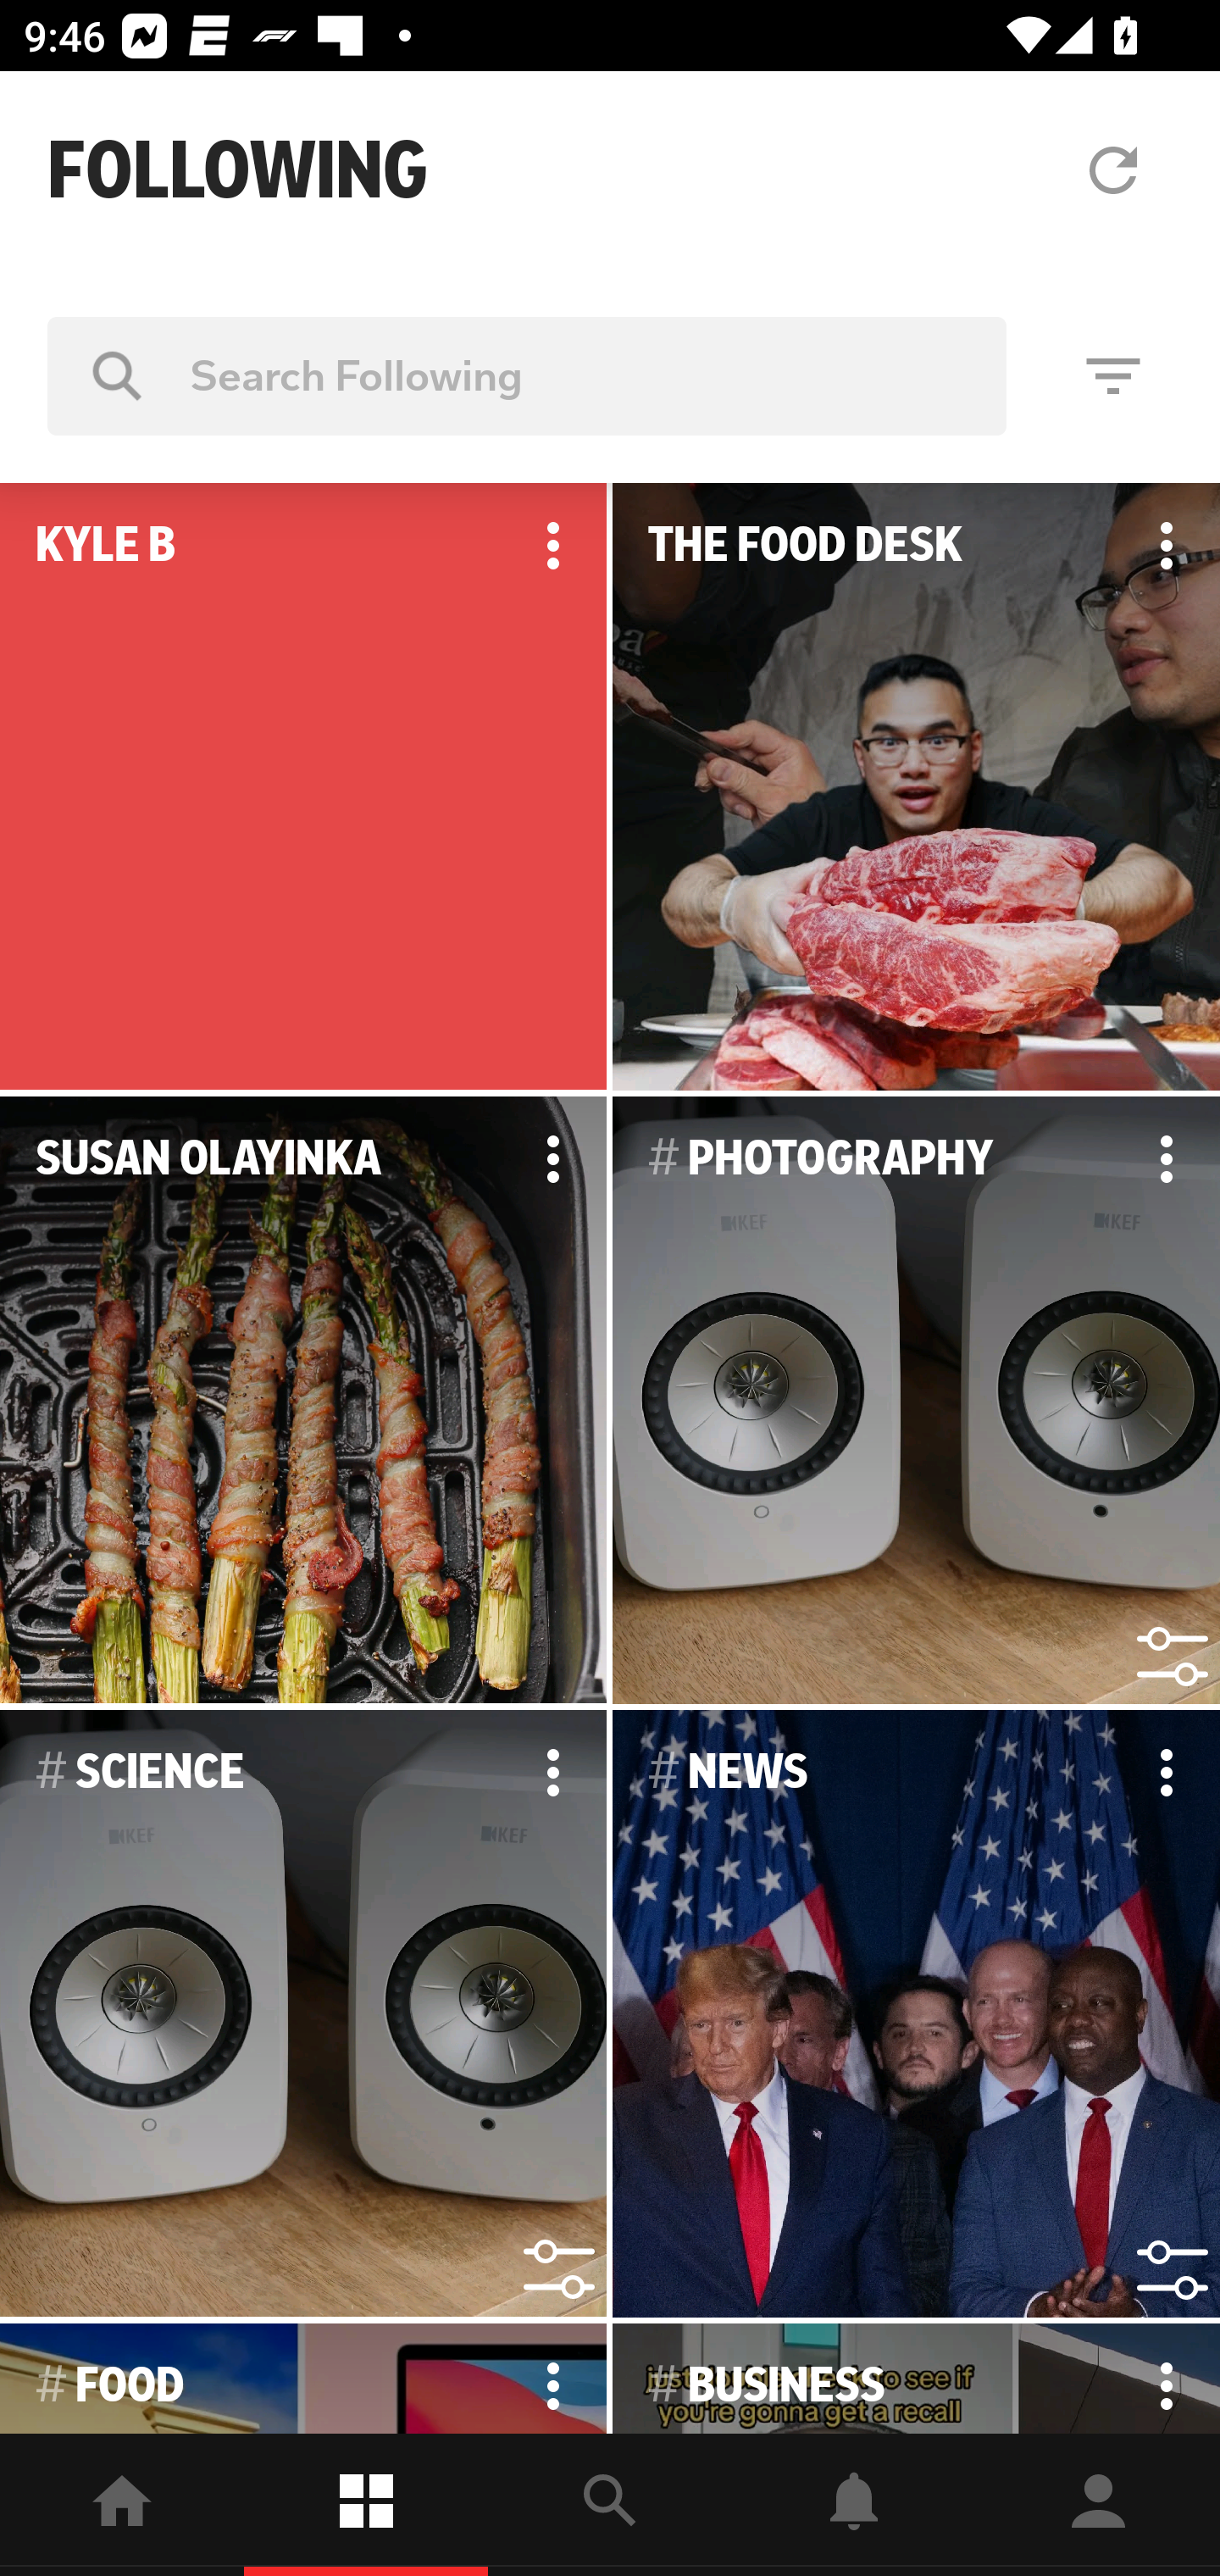  Describe the element at coordinates (1166, 546) in the screenshot. I see `Options` at that location.